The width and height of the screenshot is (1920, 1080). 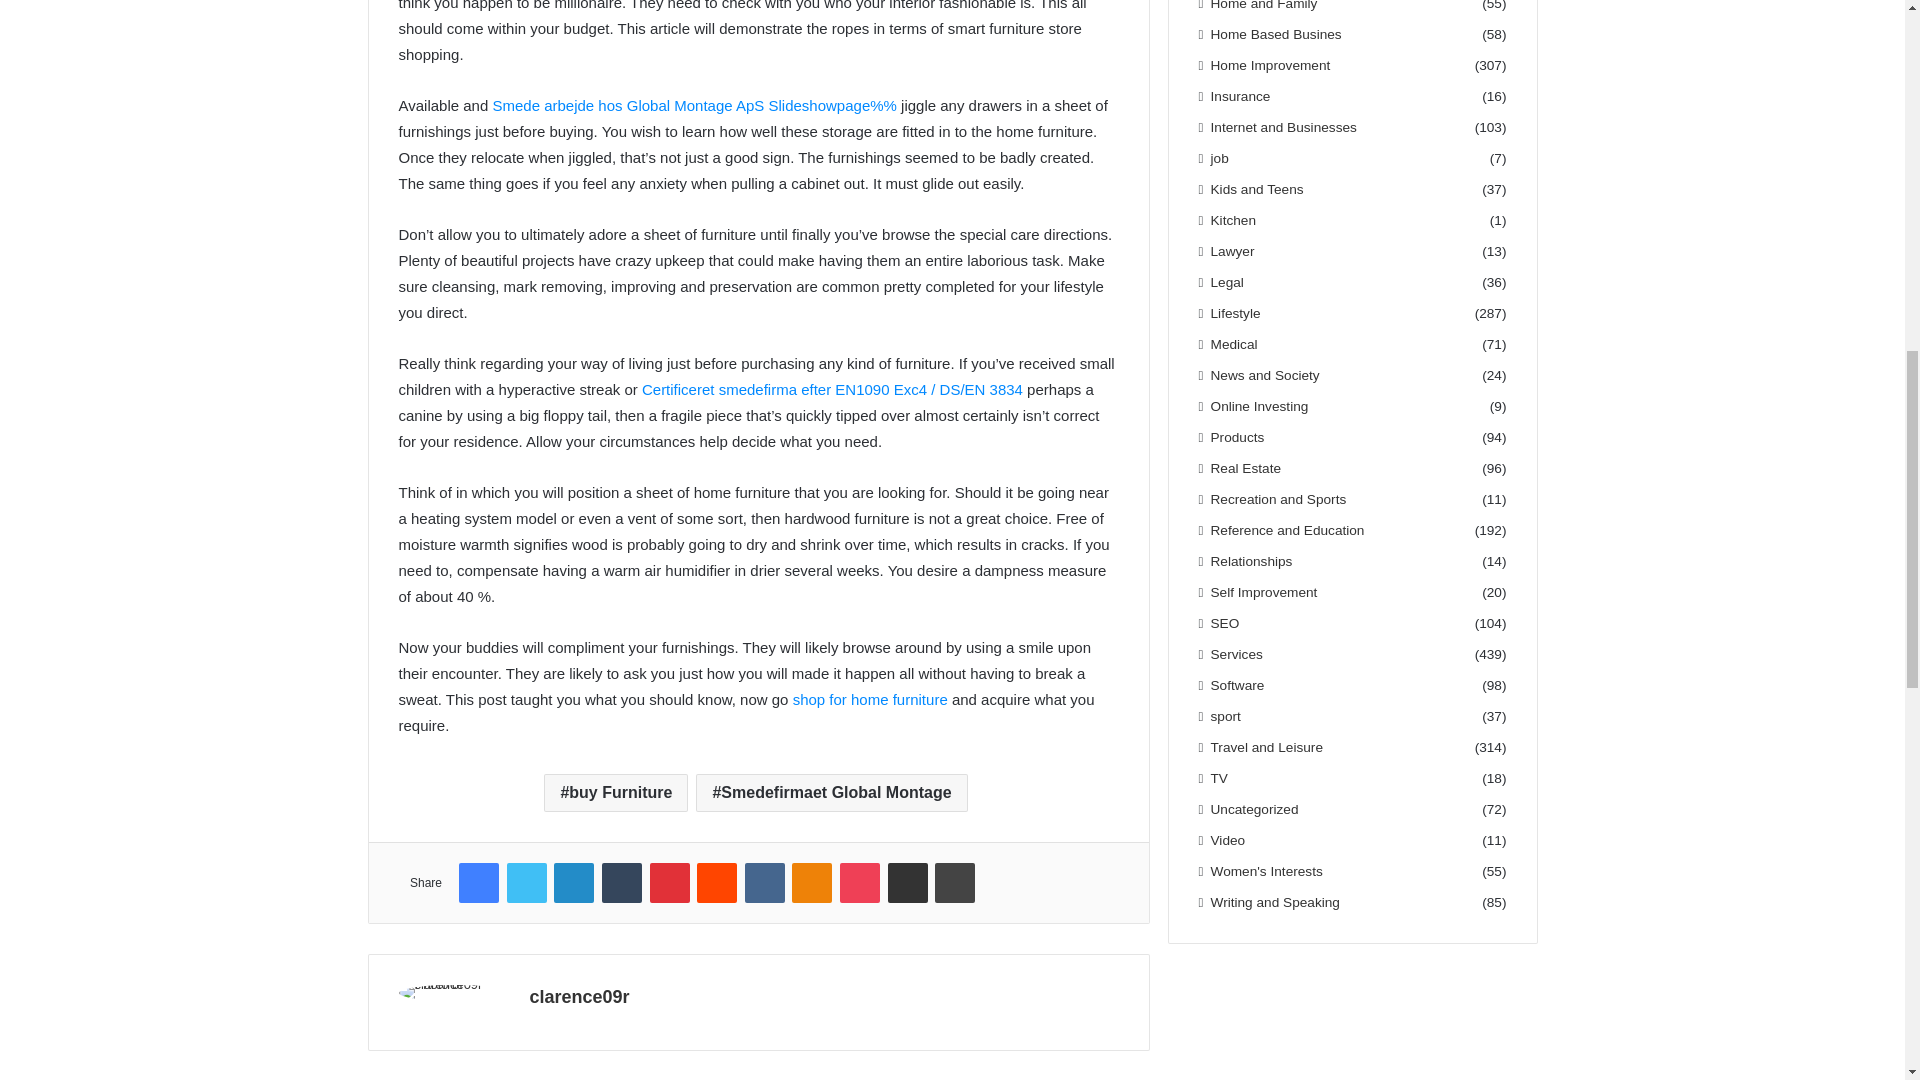 What do you see at coordinates (478, 882) in the screenshot?
I see `Facebook` at bounding box center [478, 882].